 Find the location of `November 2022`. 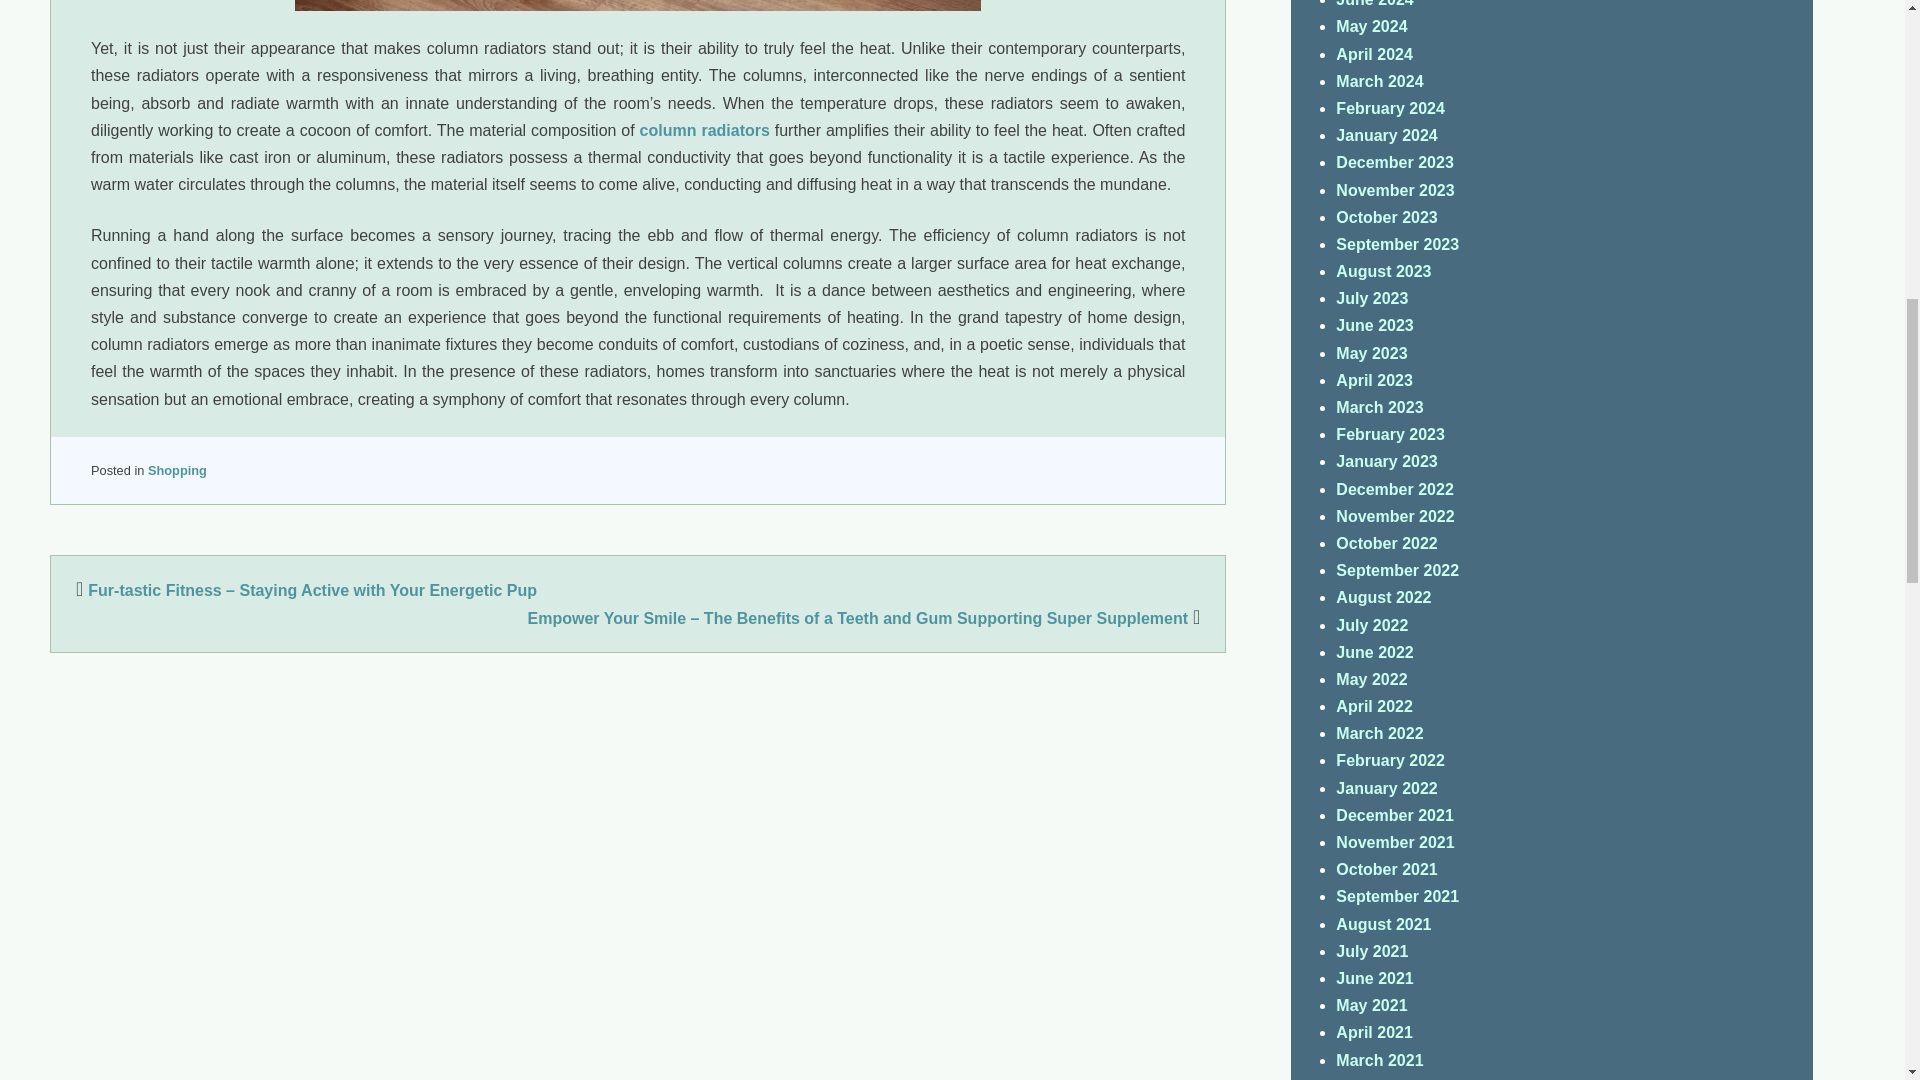

November 2022 is located at coordinates (1394, 516).